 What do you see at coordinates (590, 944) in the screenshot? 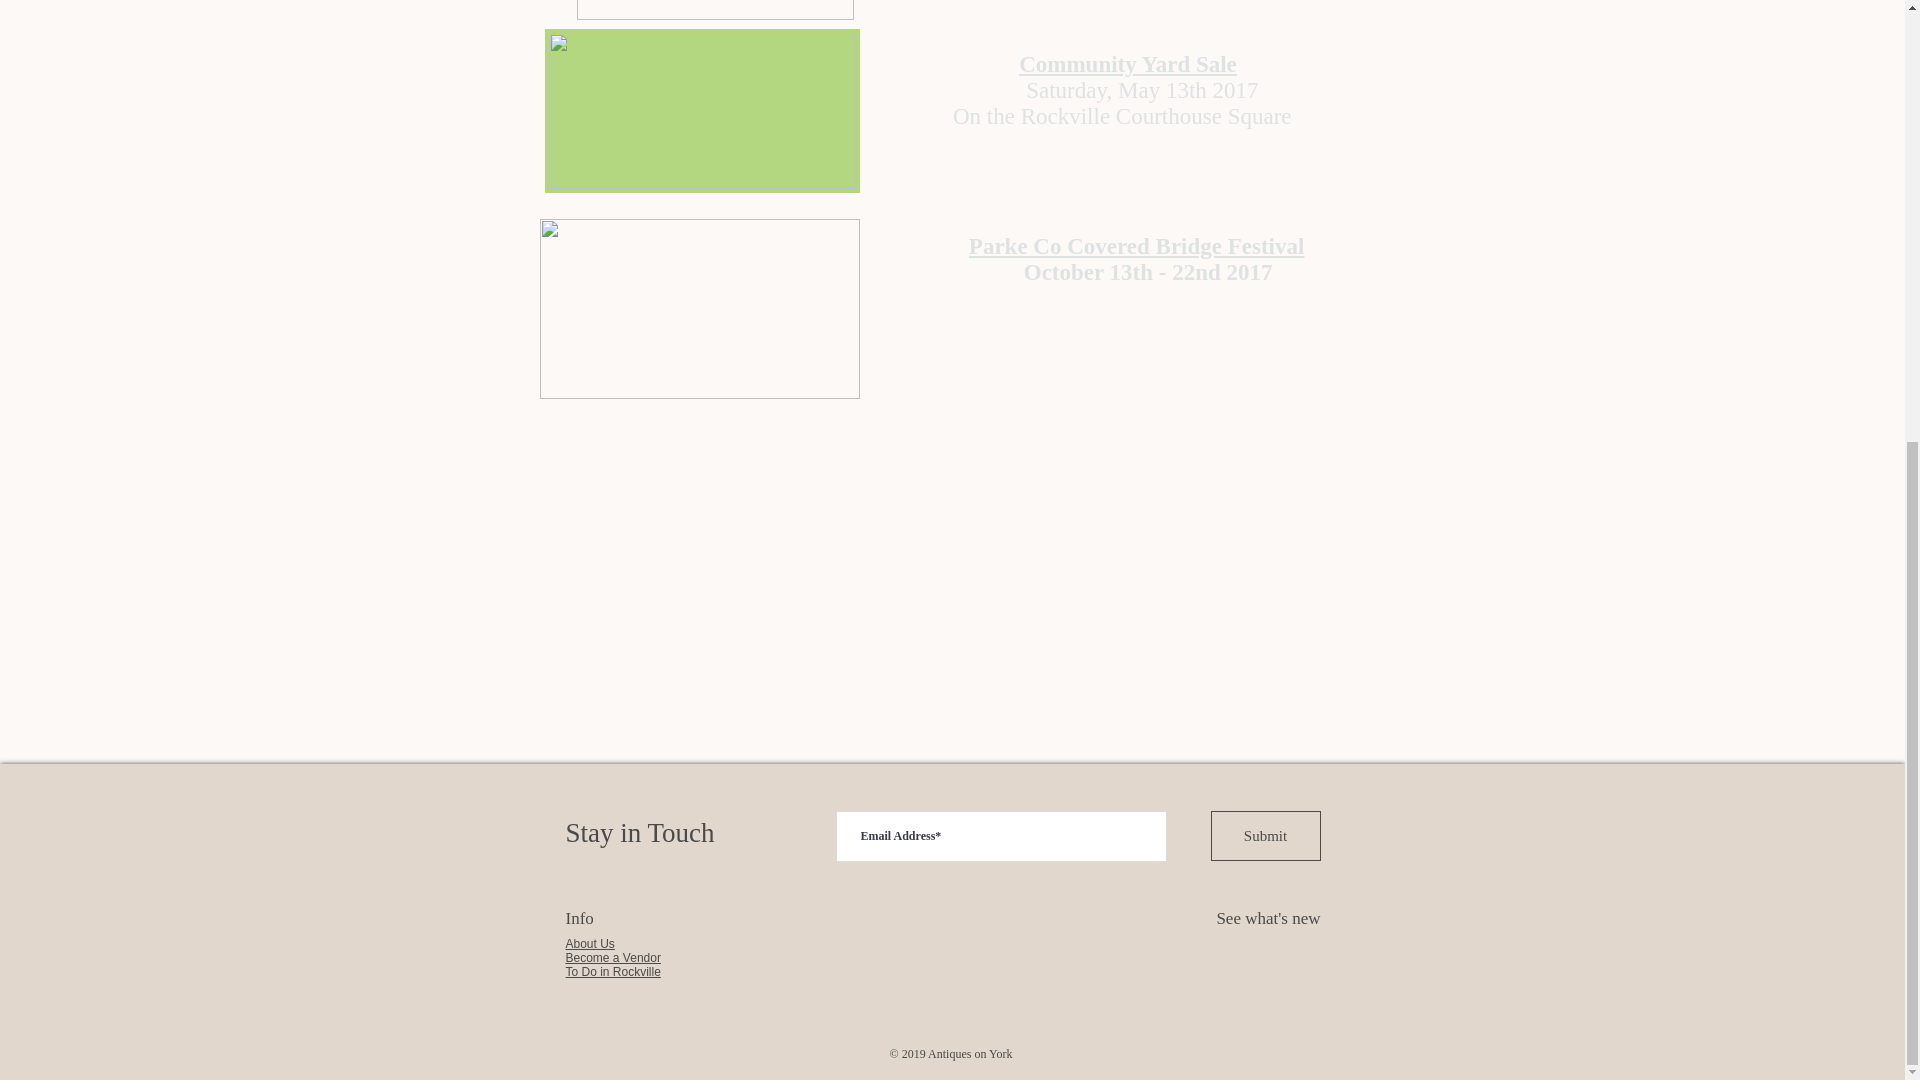
I see `About Us` at bounding box center [590, 944].